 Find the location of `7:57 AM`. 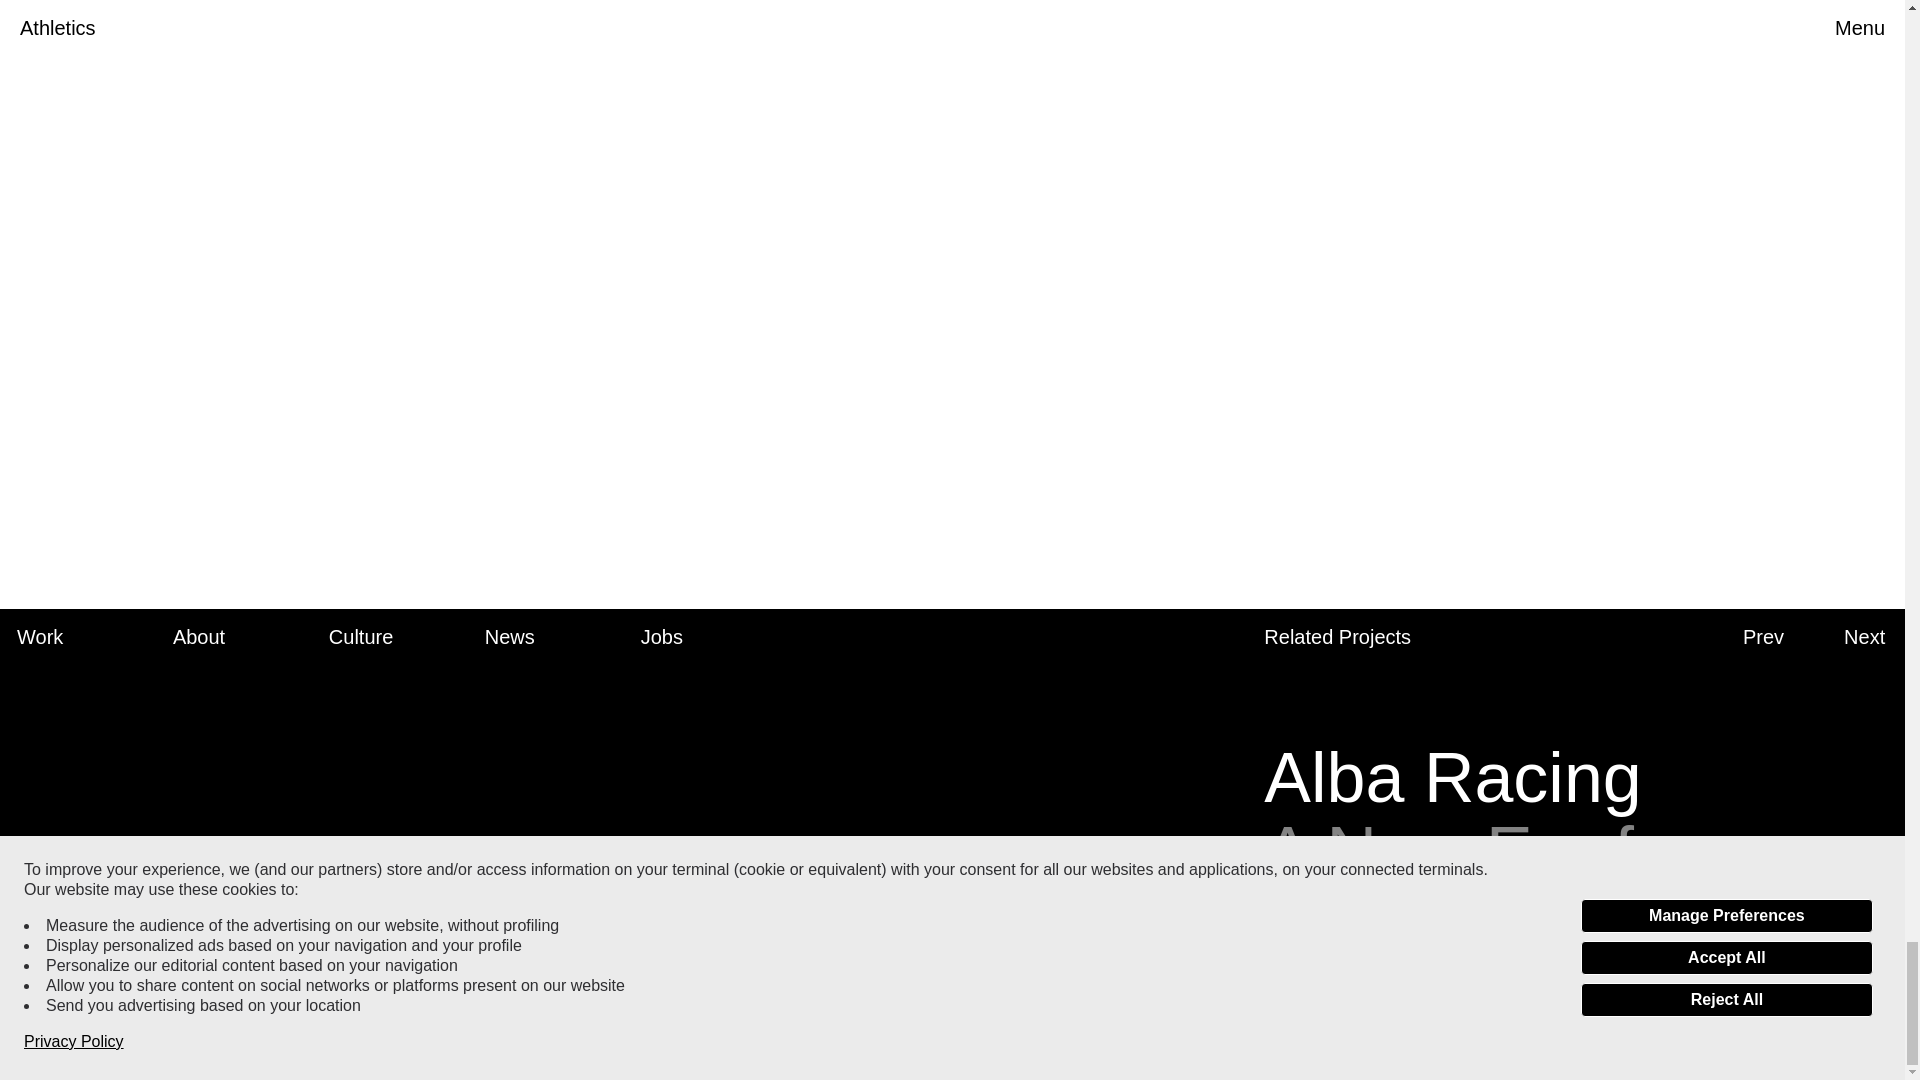

7:57 AM is located at coordinates (360, 637).